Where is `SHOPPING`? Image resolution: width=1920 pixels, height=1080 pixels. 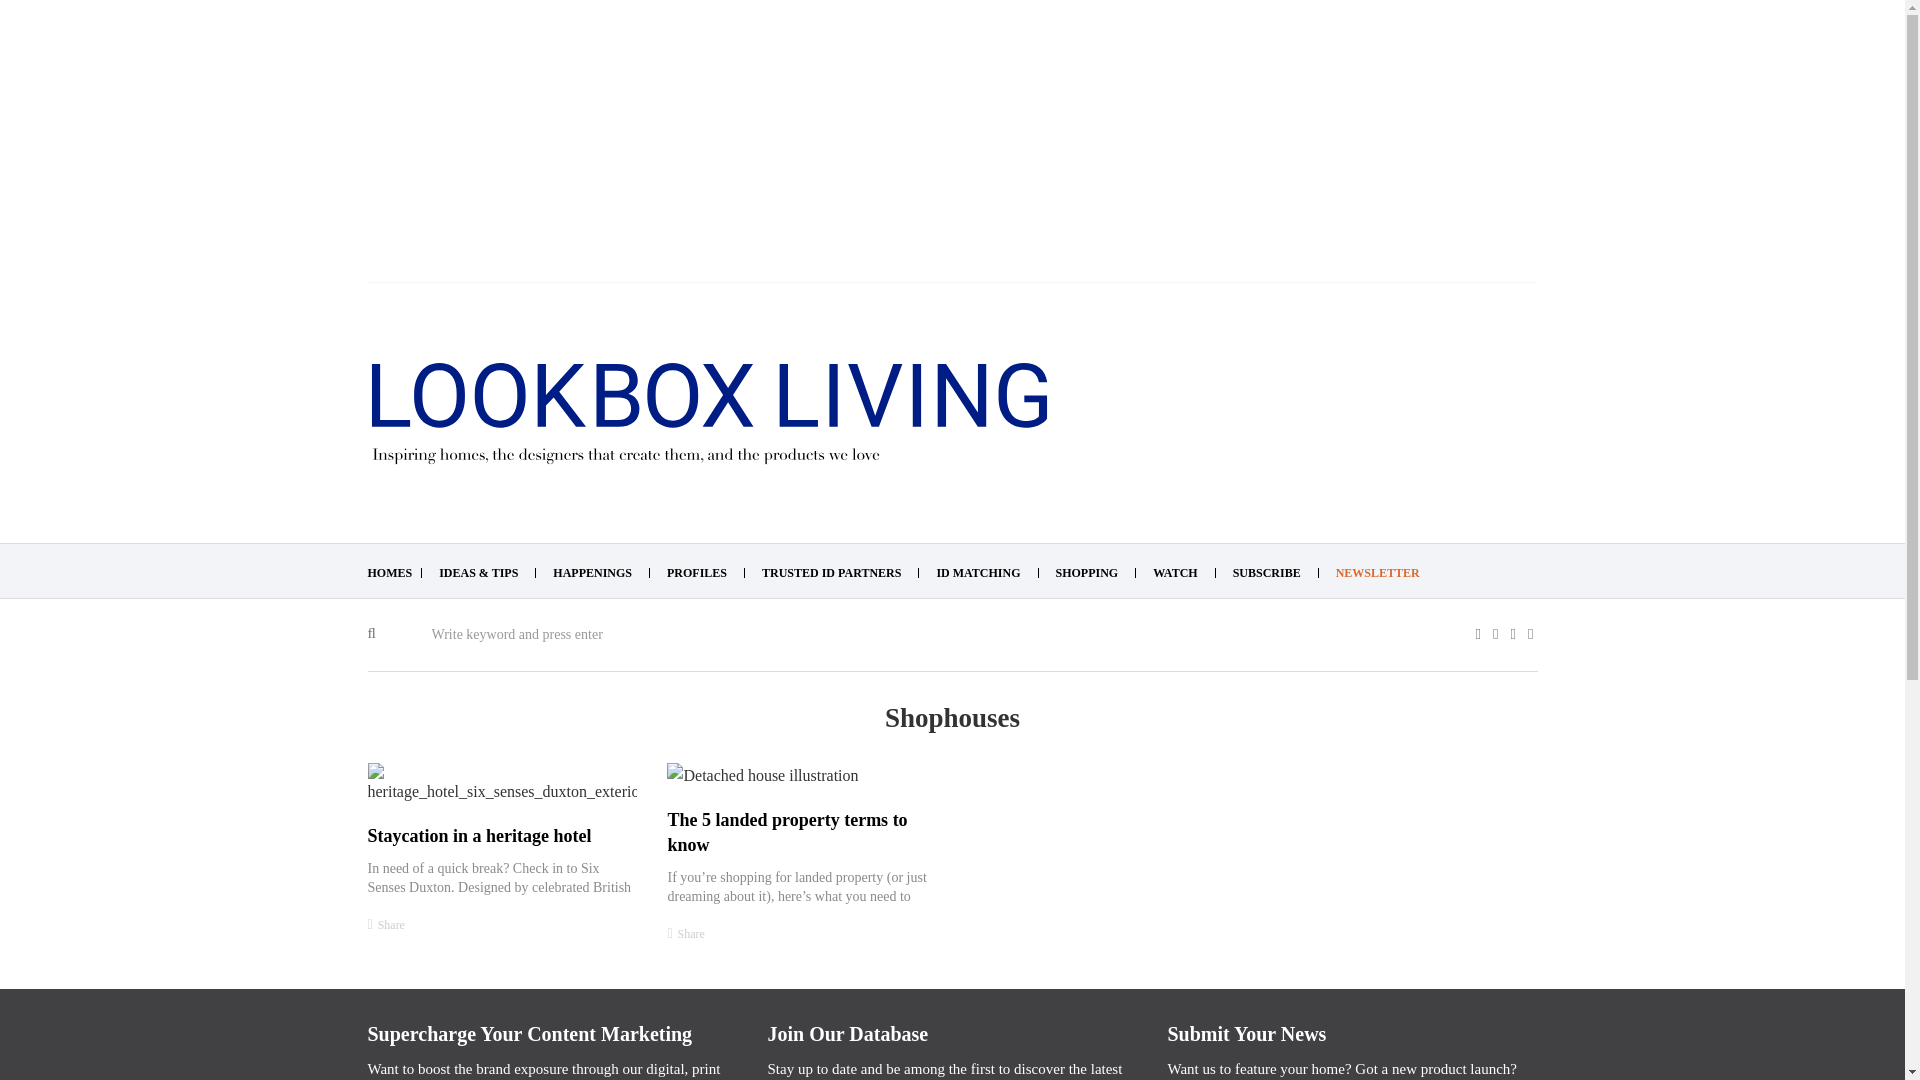 SHOPPING is located at coordinates (1088, 572).